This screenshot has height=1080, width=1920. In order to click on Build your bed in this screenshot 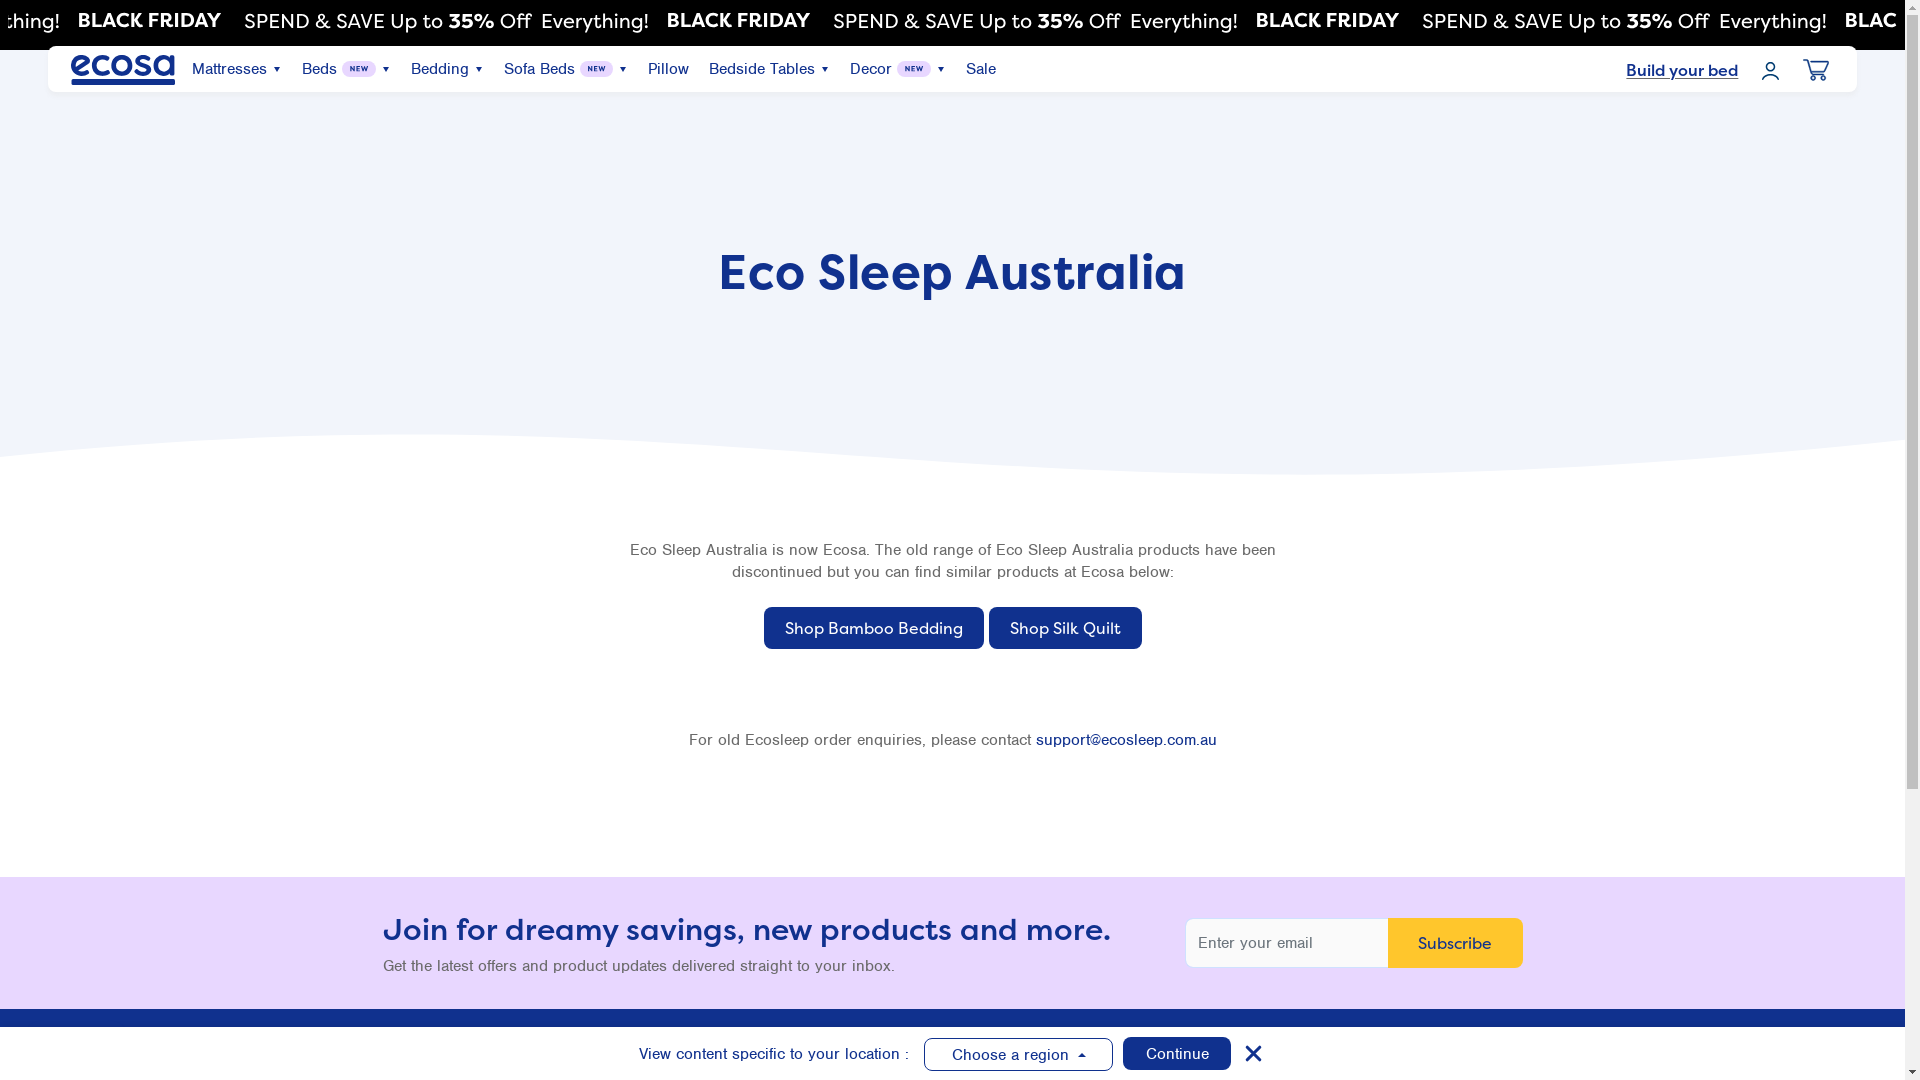, I will do `click(1682, 70)`.